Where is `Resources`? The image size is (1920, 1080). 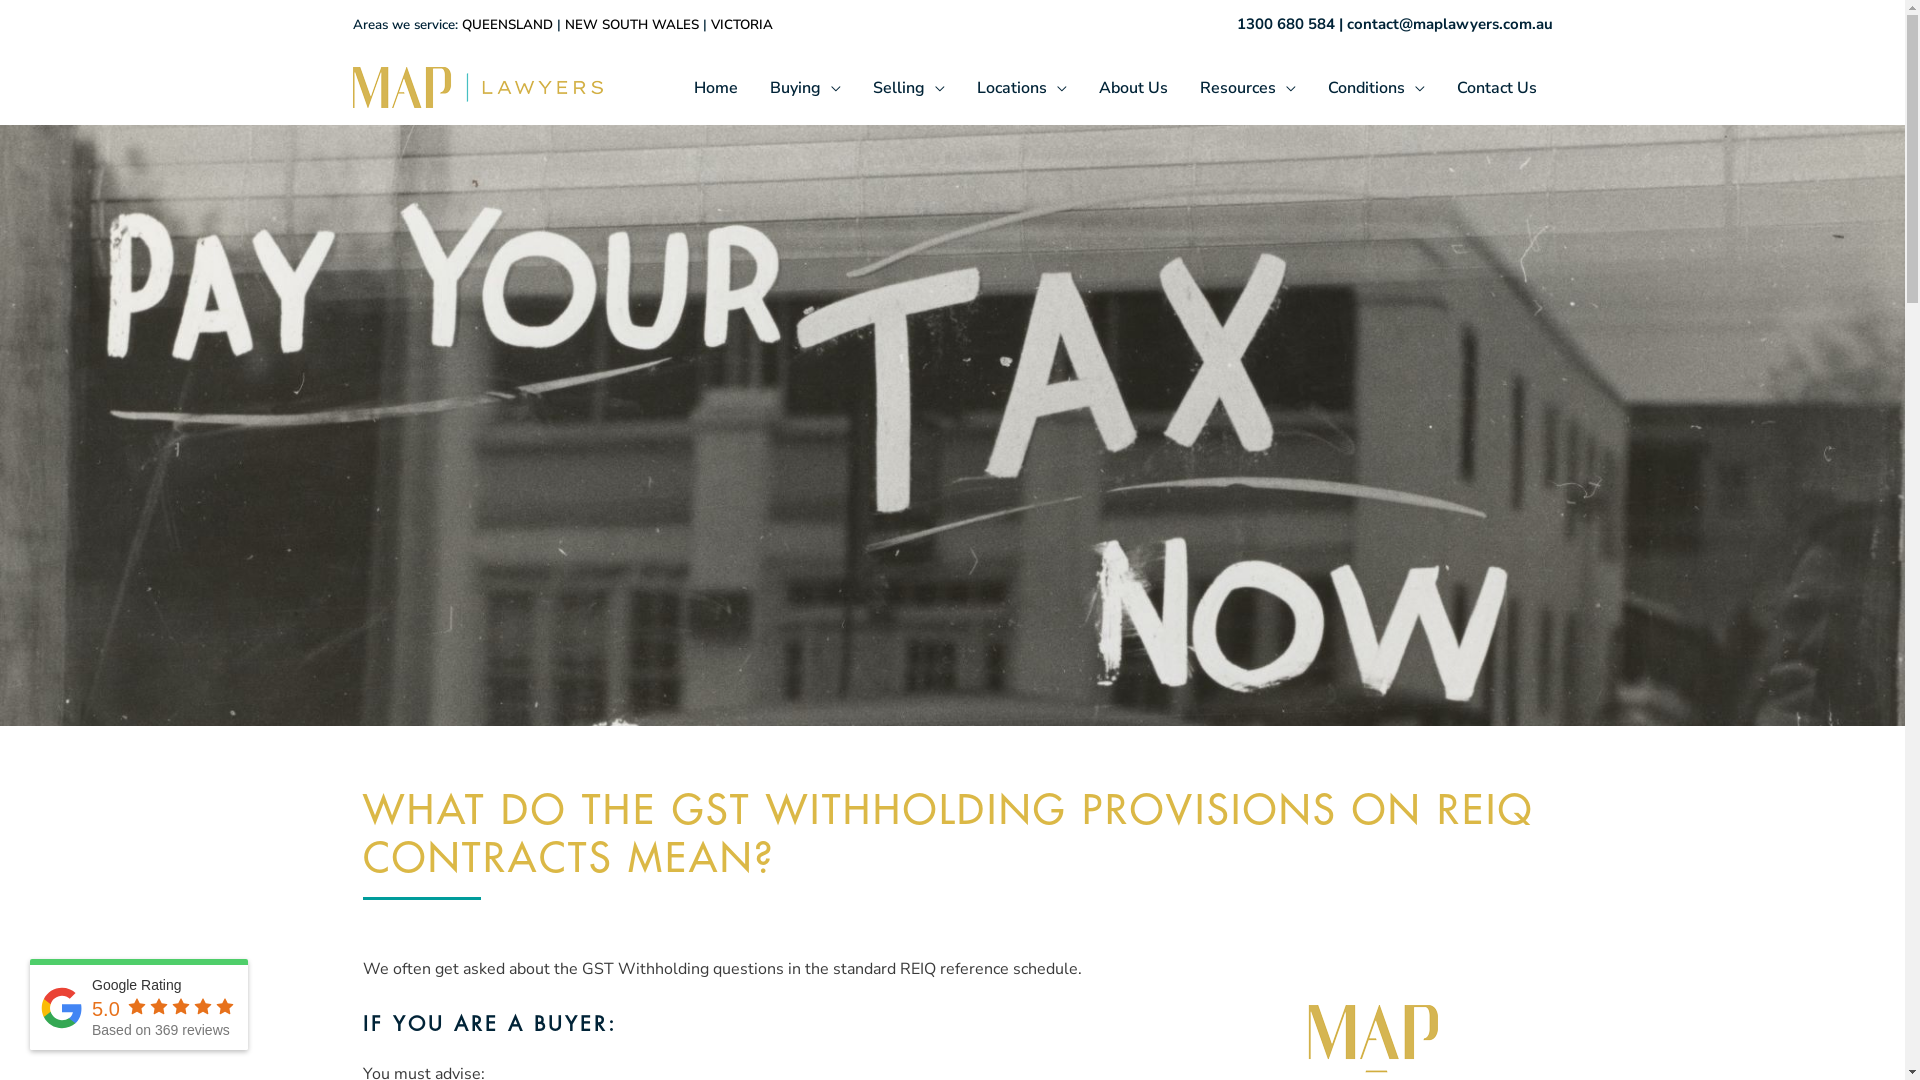
Resources is located at coordinates (1248, 88).